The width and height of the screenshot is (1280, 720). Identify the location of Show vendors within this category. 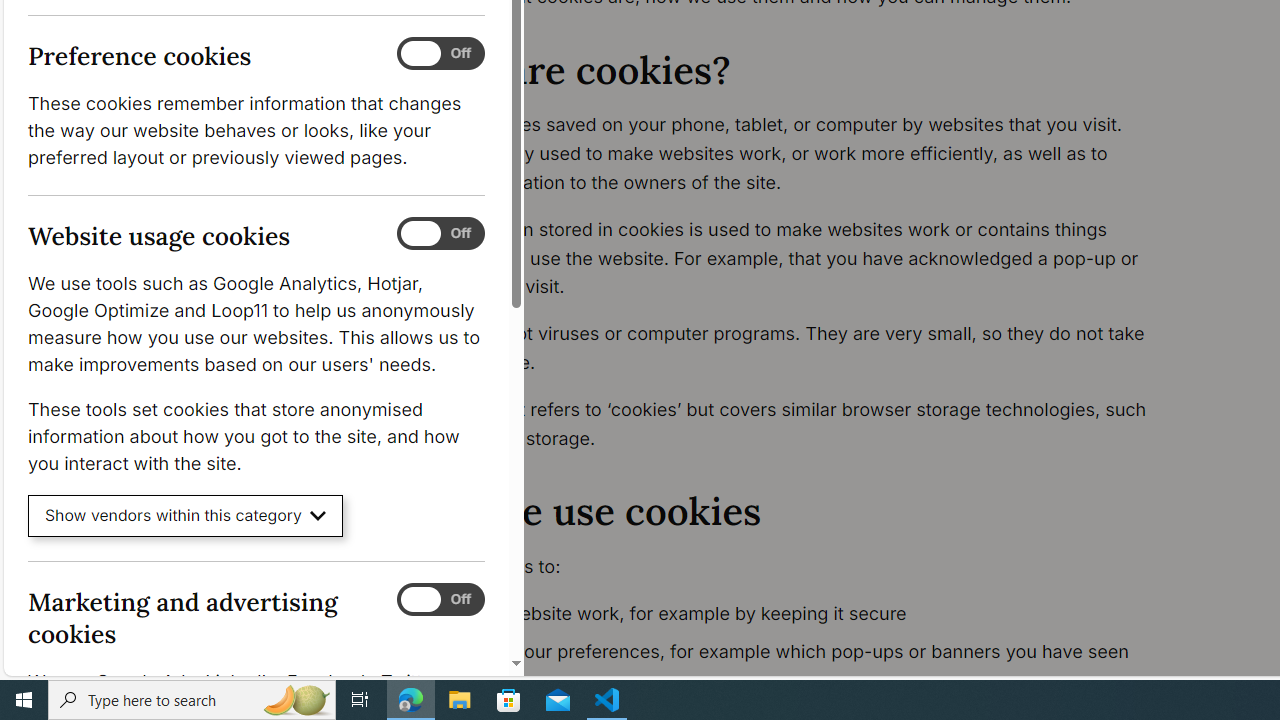
(186, 516).